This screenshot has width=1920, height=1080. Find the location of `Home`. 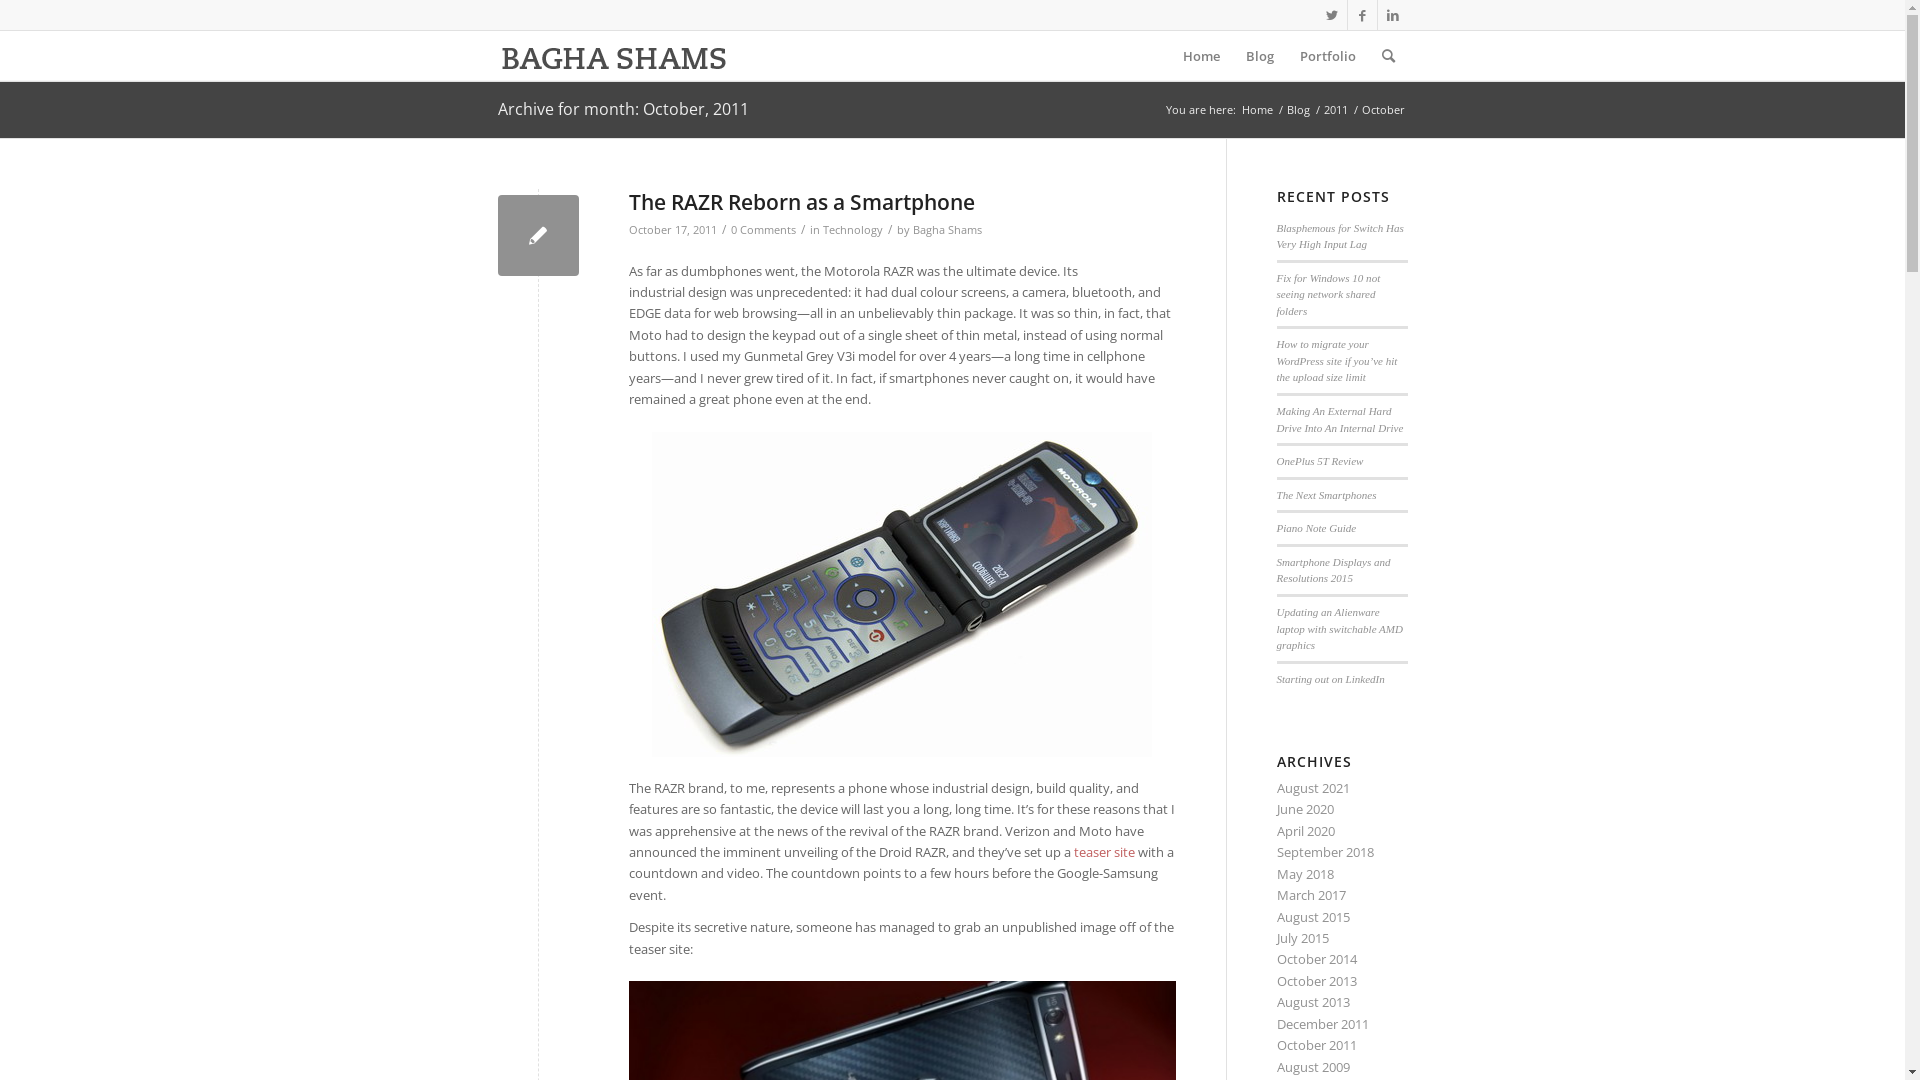

Home is located at coordinates (1202, 56).